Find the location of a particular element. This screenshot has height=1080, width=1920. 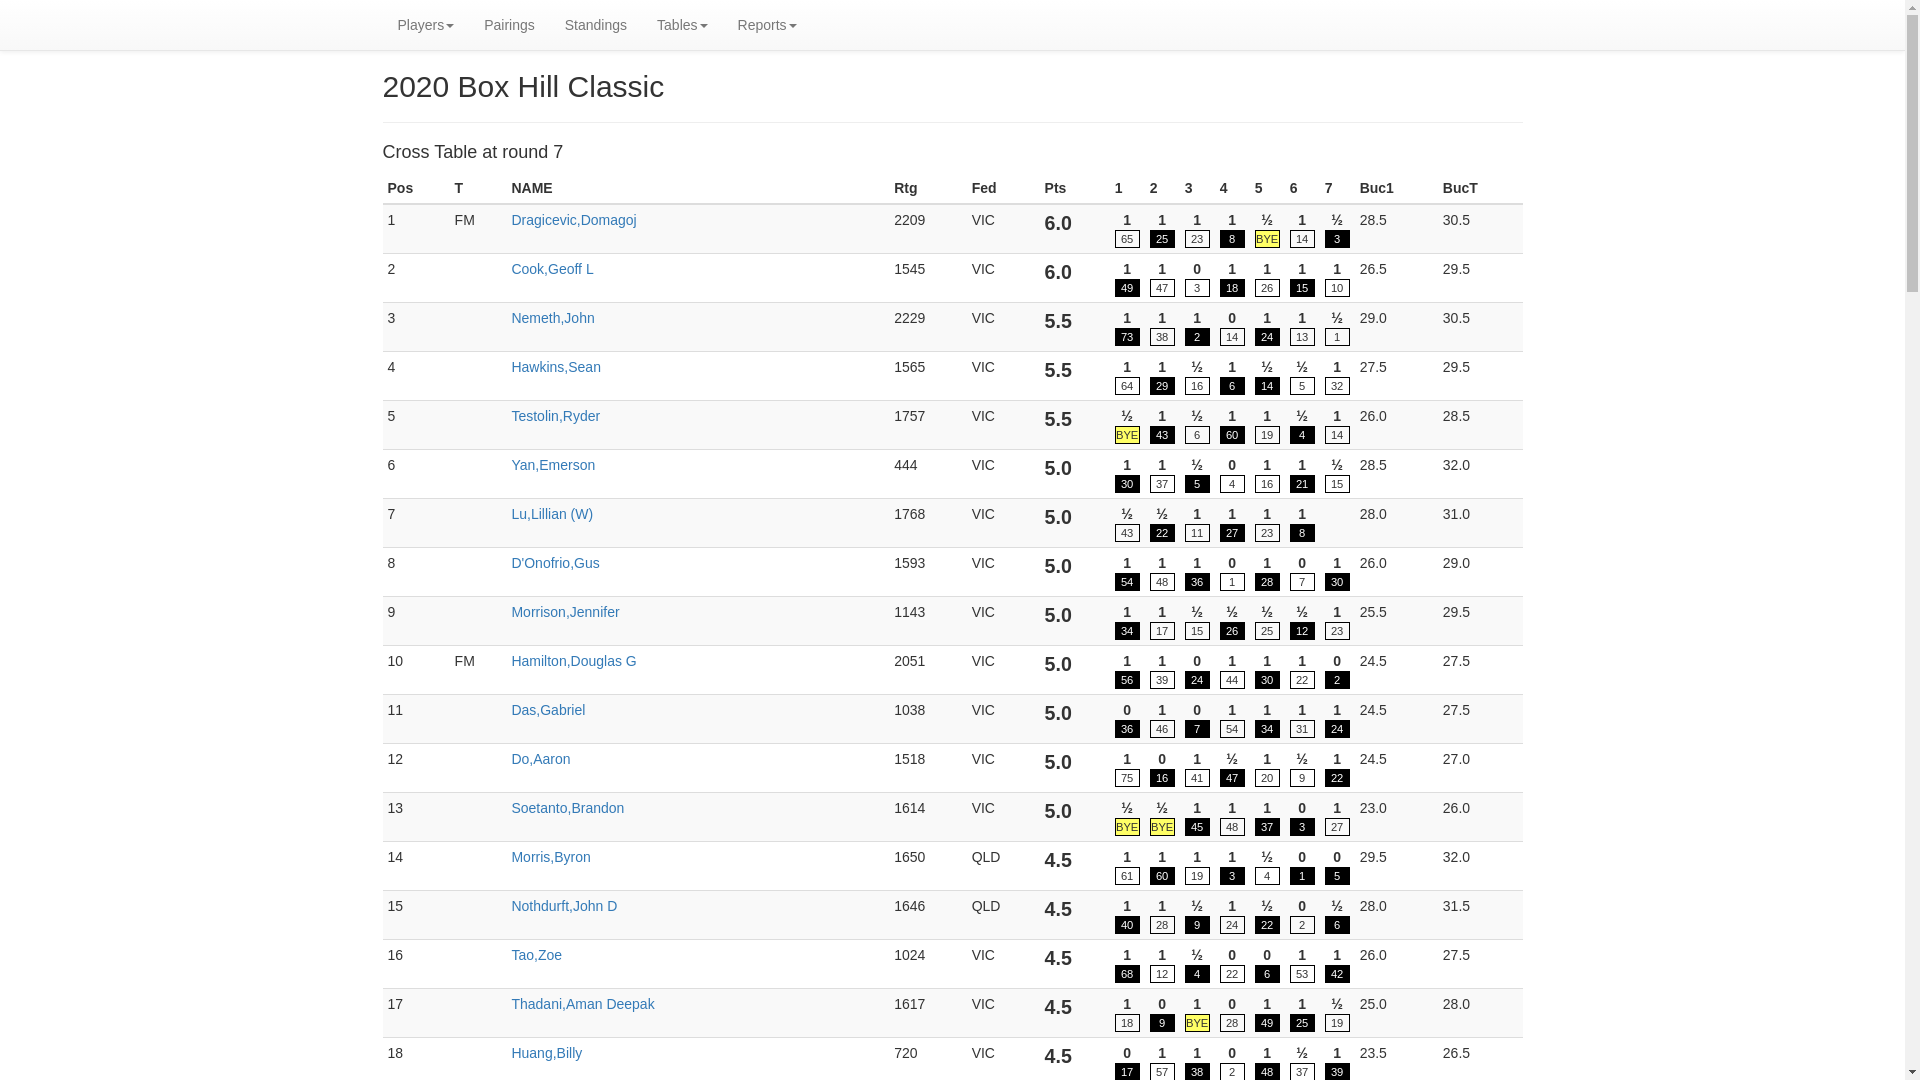

Yan,Emerson is located at coordinates (553, 465).